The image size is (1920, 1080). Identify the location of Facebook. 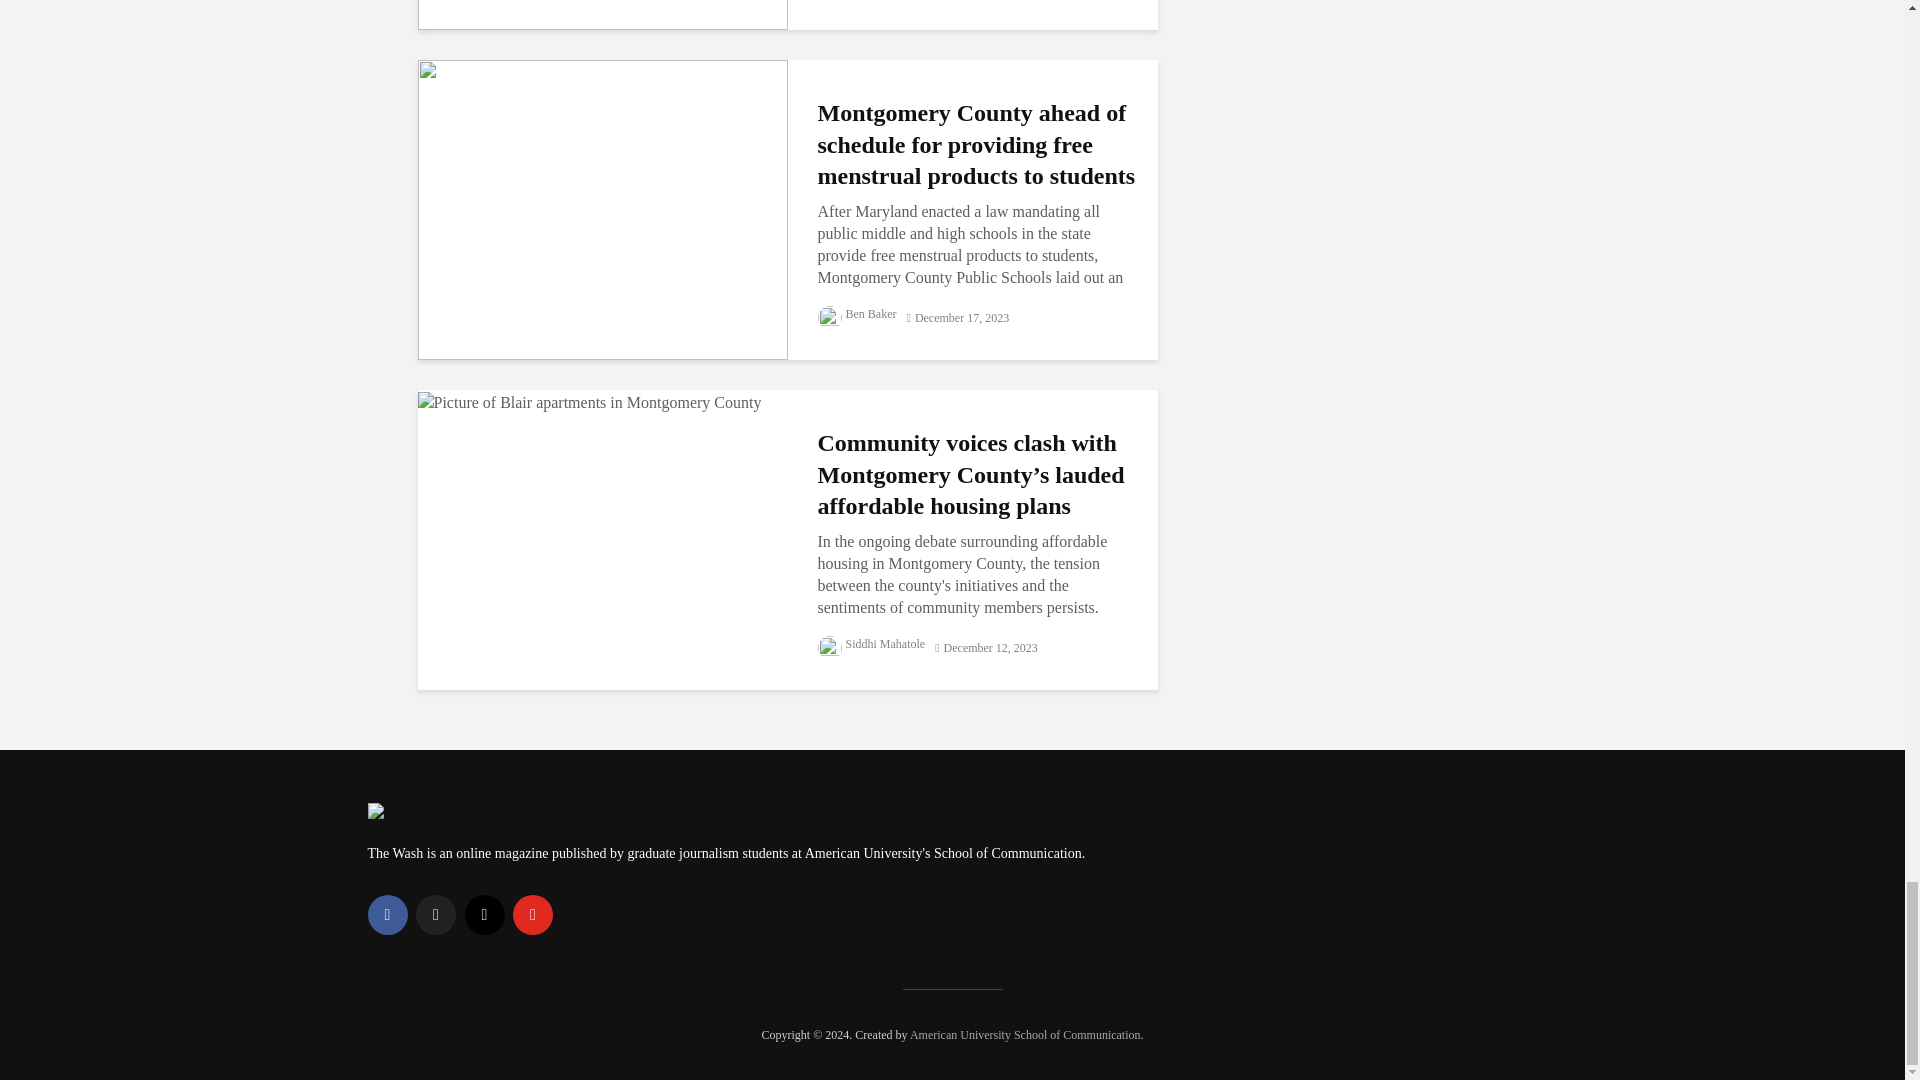
(388, 915).